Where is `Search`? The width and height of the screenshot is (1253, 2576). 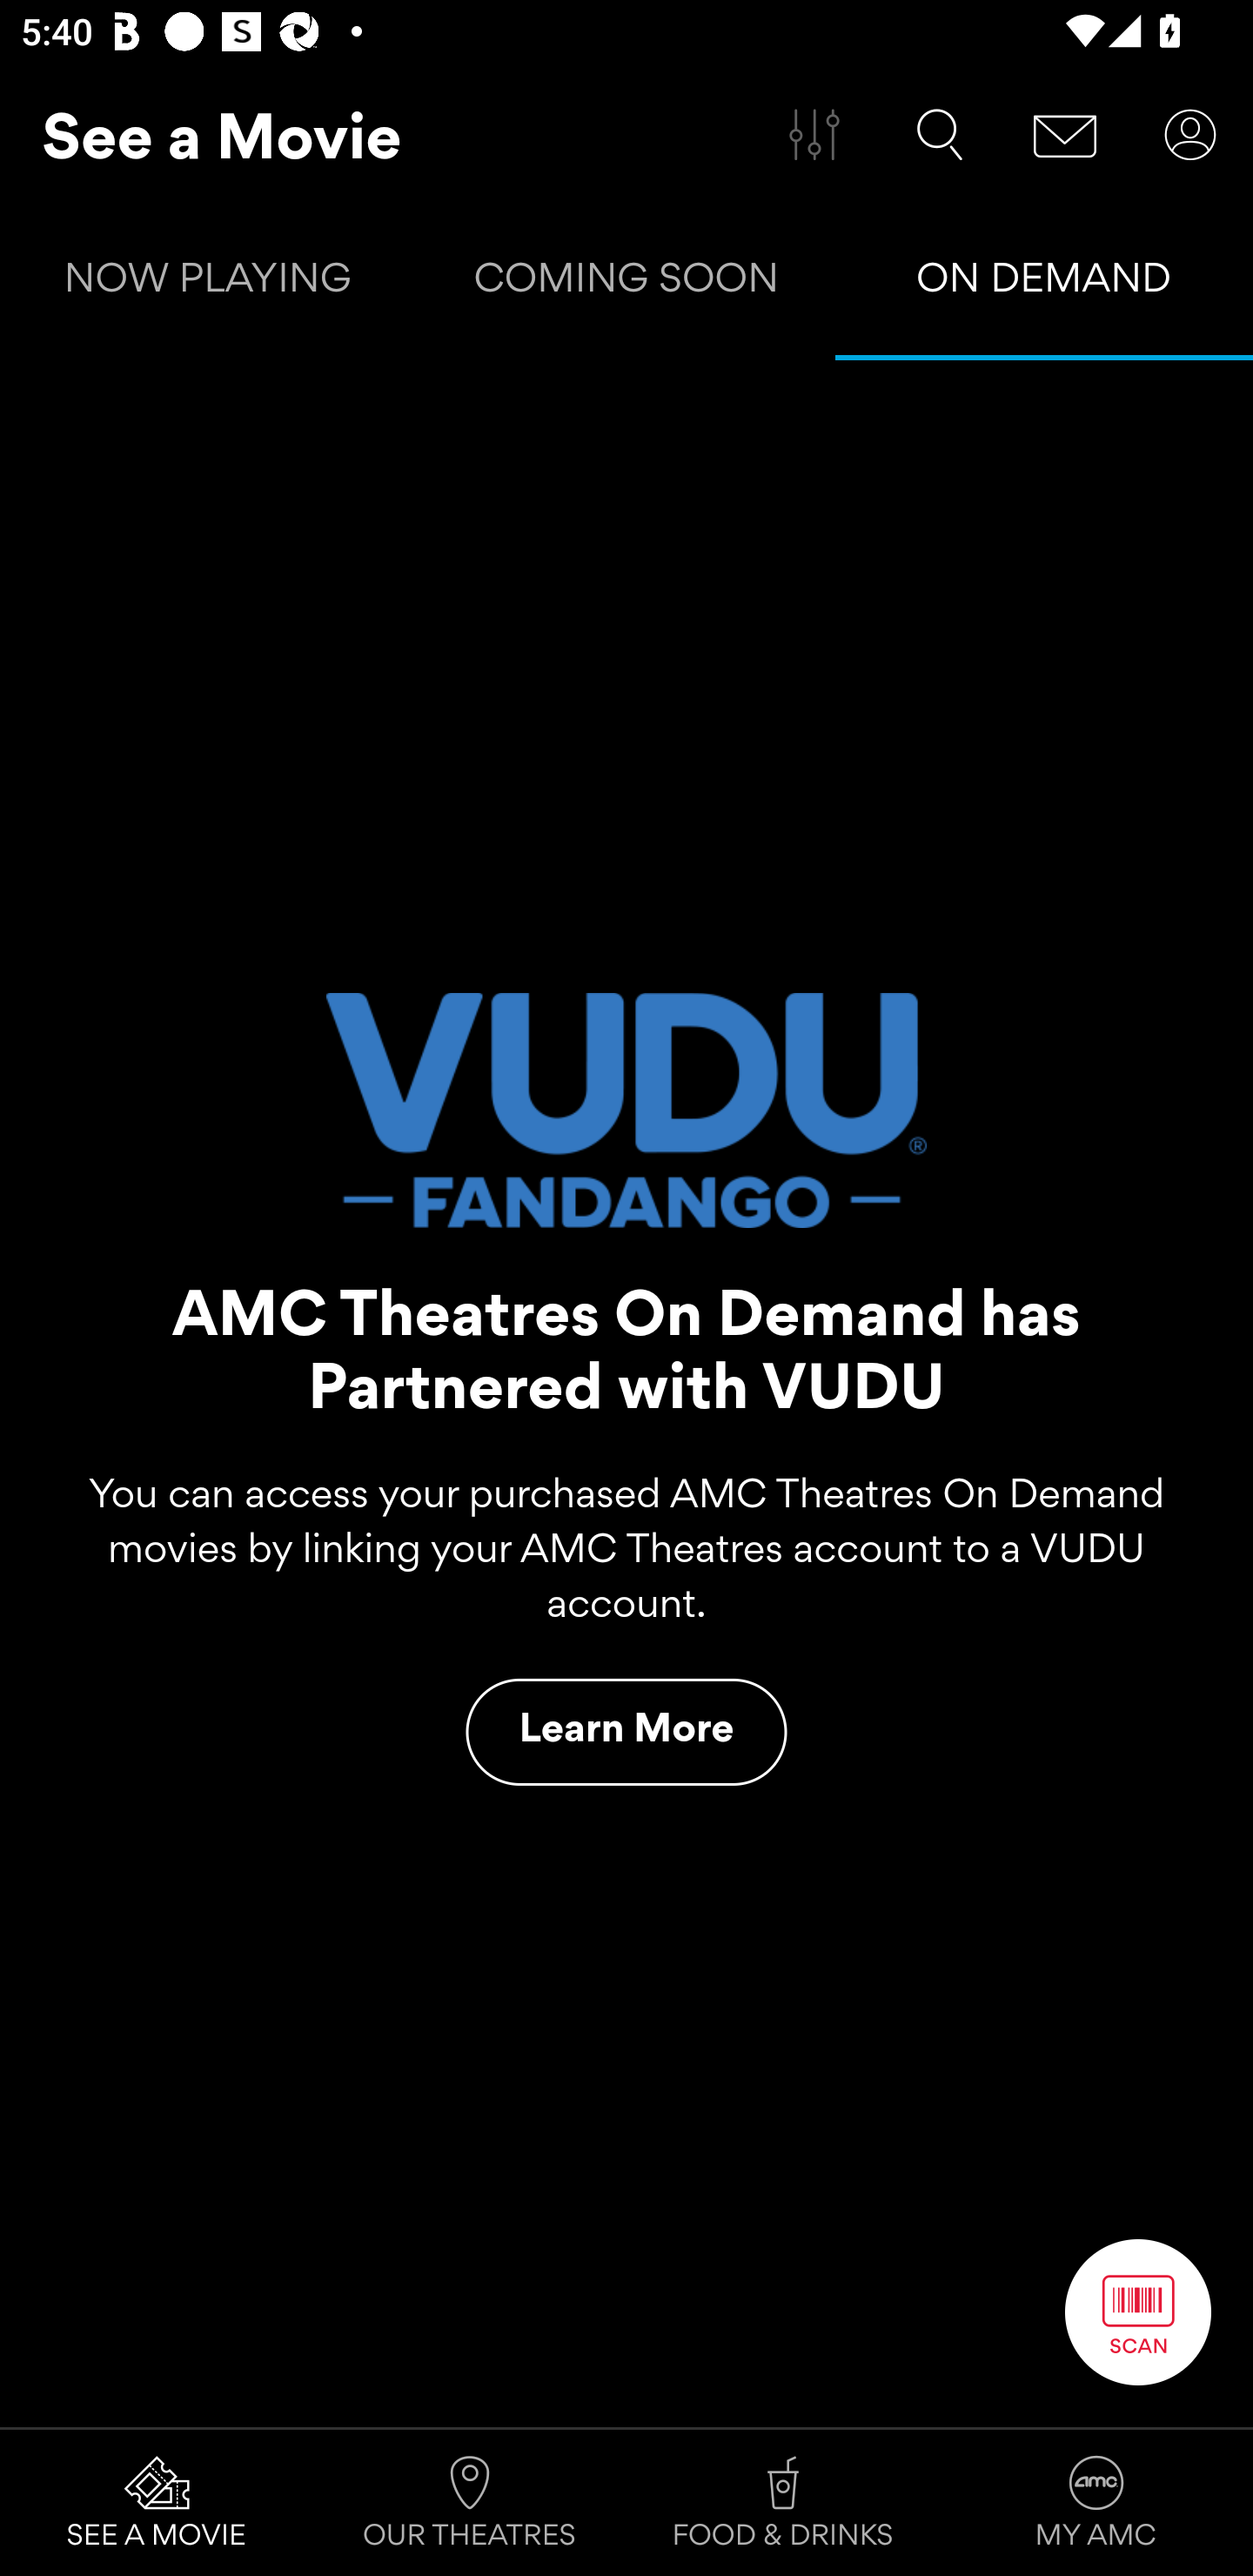
Search is located at coordinates (940, 135).